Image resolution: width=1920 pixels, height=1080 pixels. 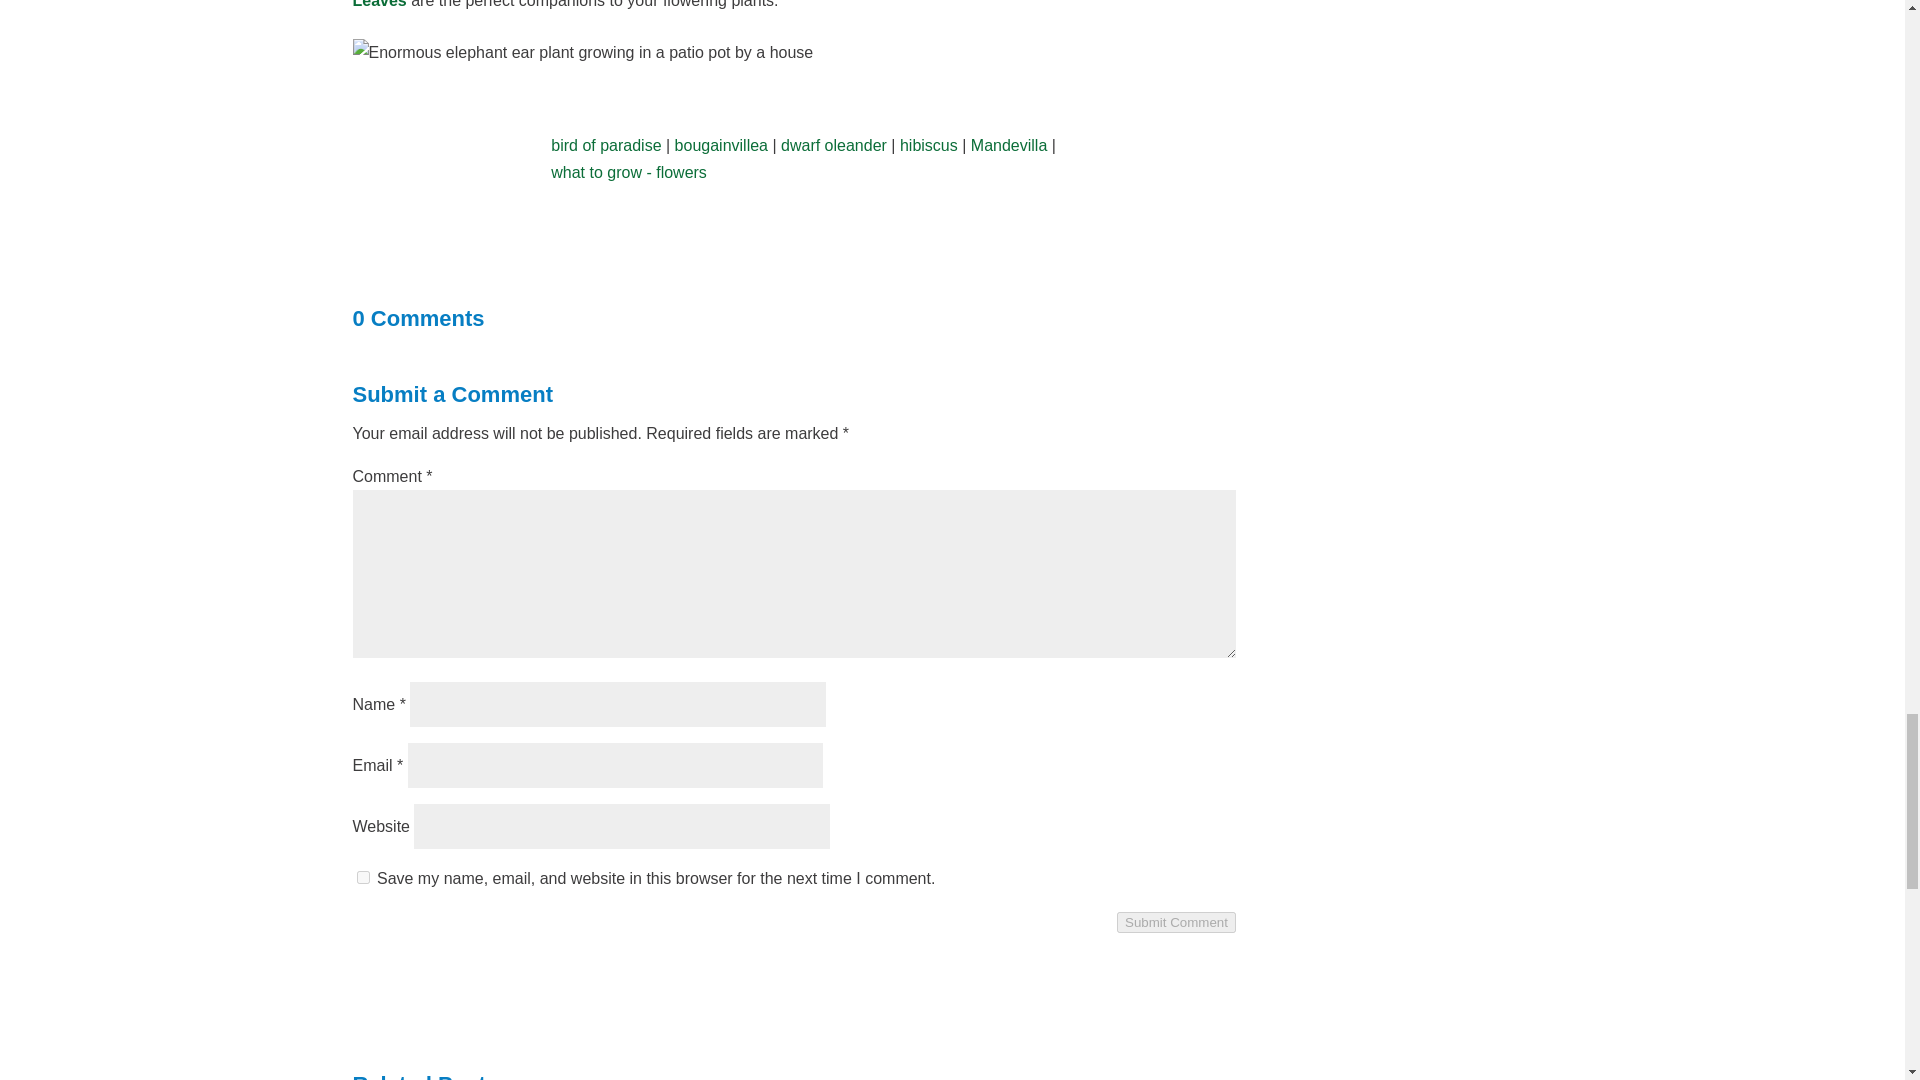 What do you see at coordinates (722, 146) in the screenshot?
I see `bougainvillea` at bounding box center [722, 146].